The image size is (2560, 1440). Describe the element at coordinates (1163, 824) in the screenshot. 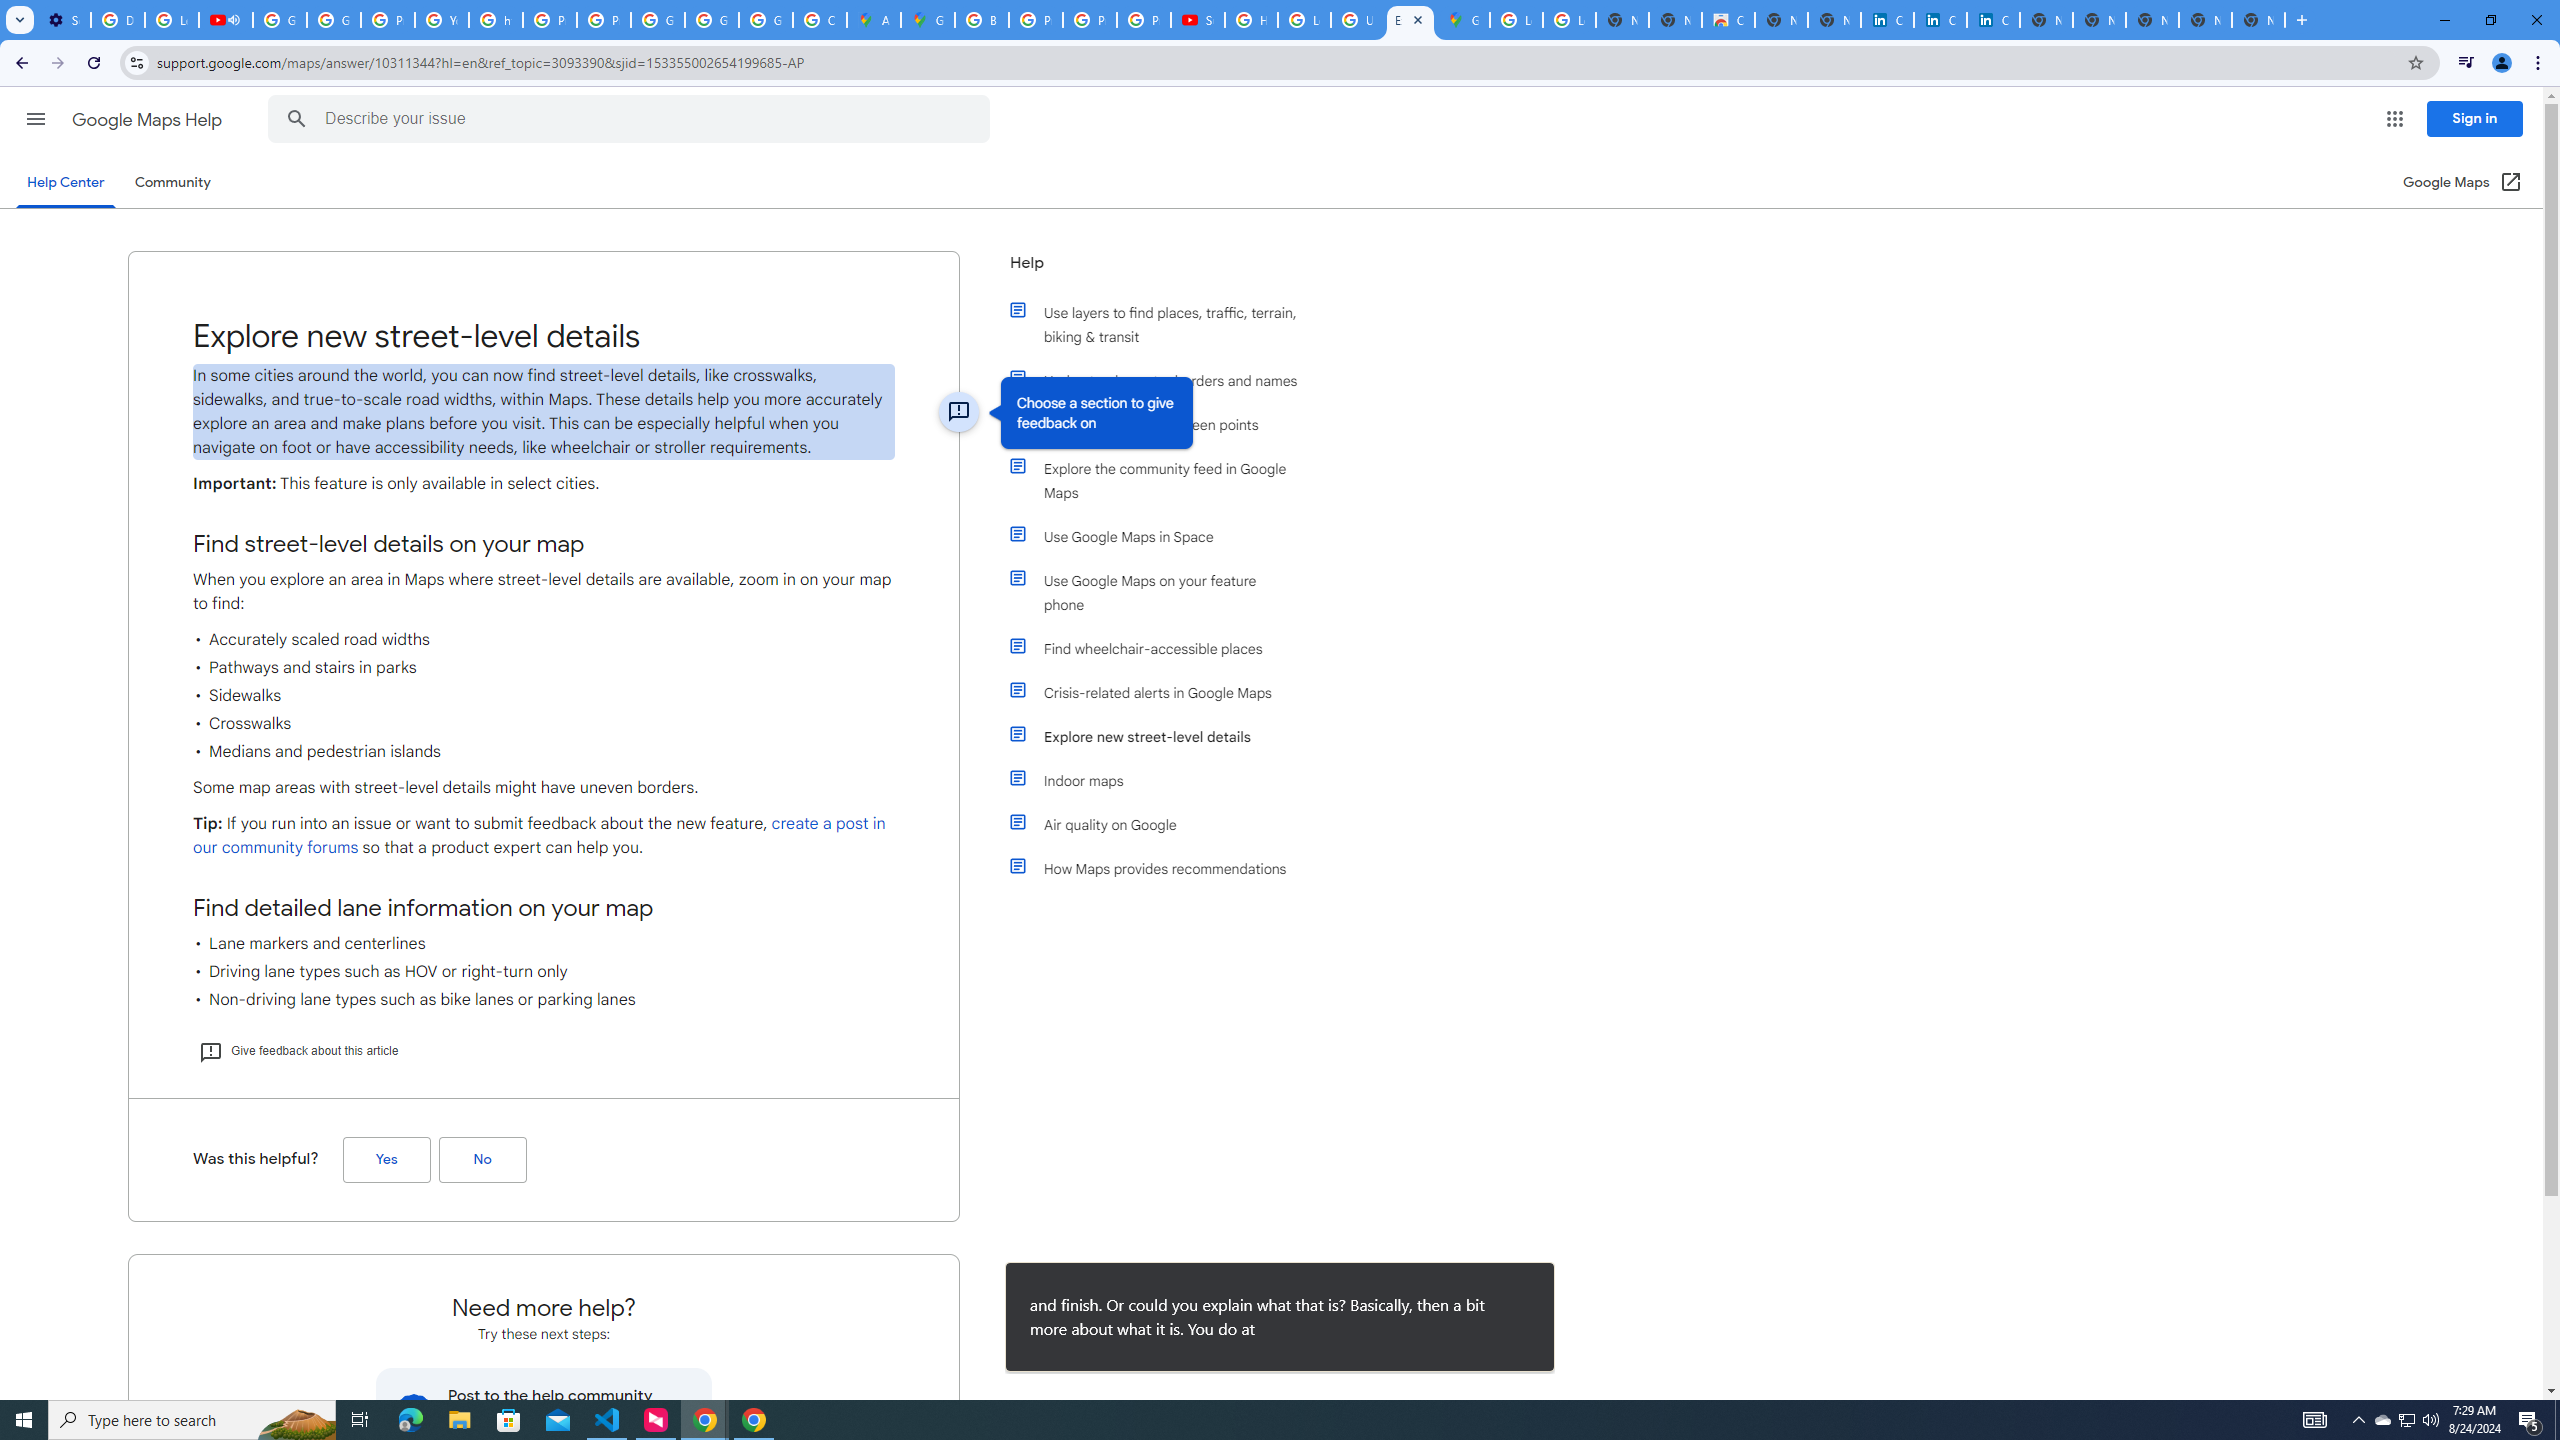

I see `Air quality on Google` at that location.